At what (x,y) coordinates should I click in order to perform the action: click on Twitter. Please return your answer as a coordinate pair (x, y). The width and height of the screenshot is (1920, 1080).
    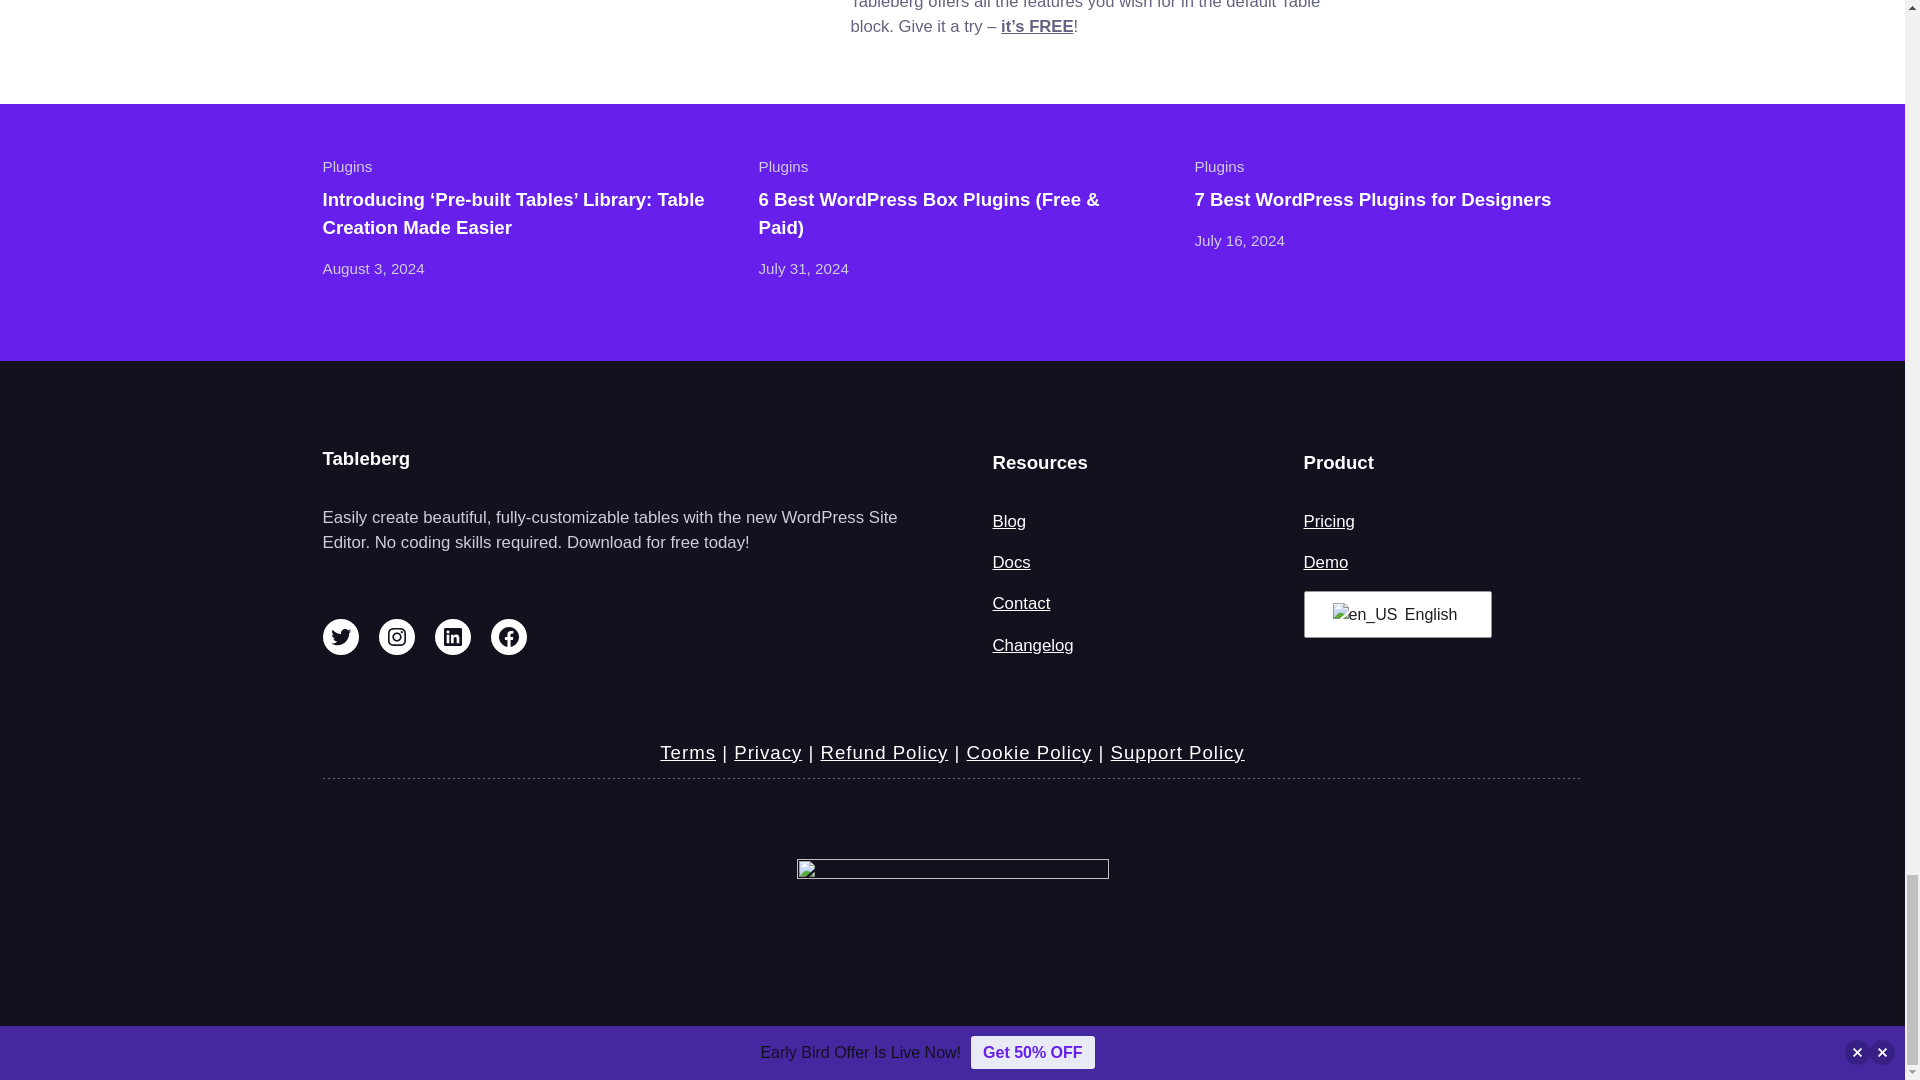
    Looking at the image, I should click on (340, 636).